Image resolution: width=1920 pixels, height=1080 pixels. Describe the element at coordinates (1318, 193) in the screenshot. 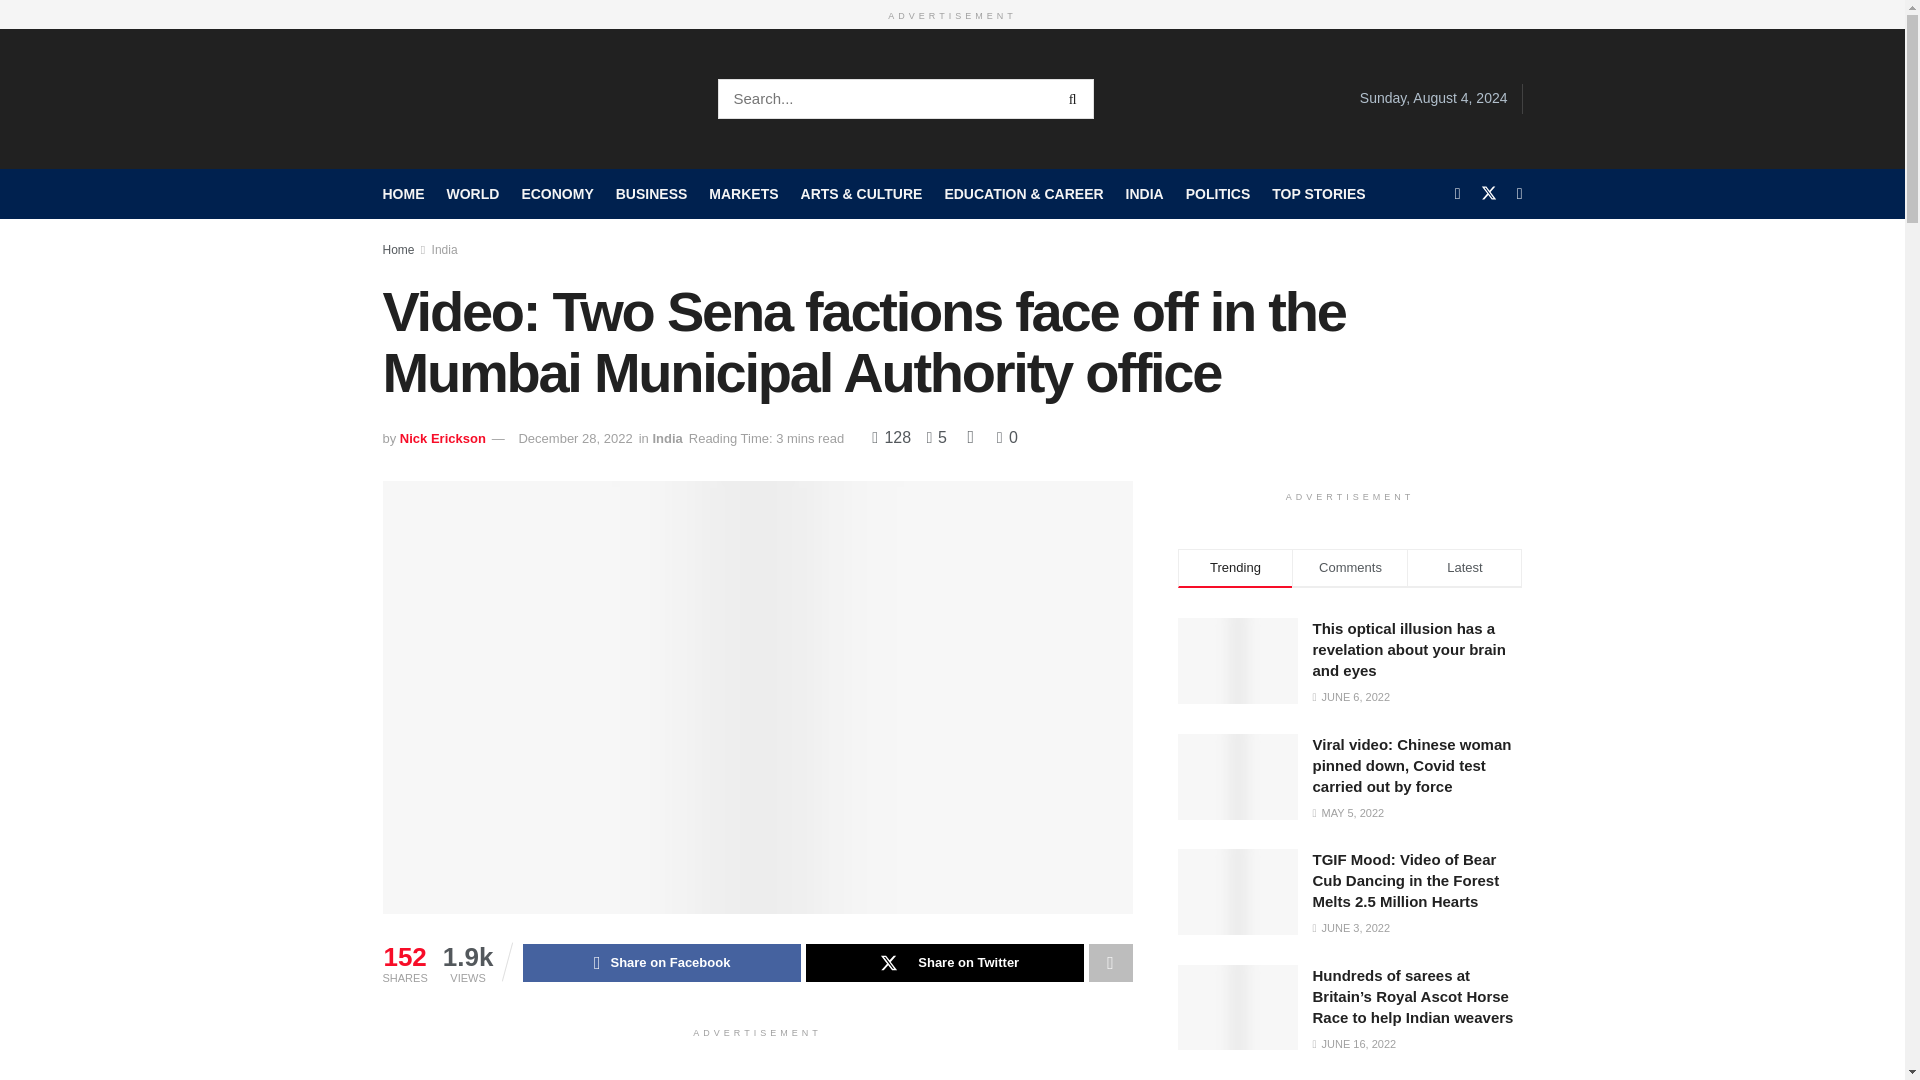

I see `TOP STORIES` at that location.